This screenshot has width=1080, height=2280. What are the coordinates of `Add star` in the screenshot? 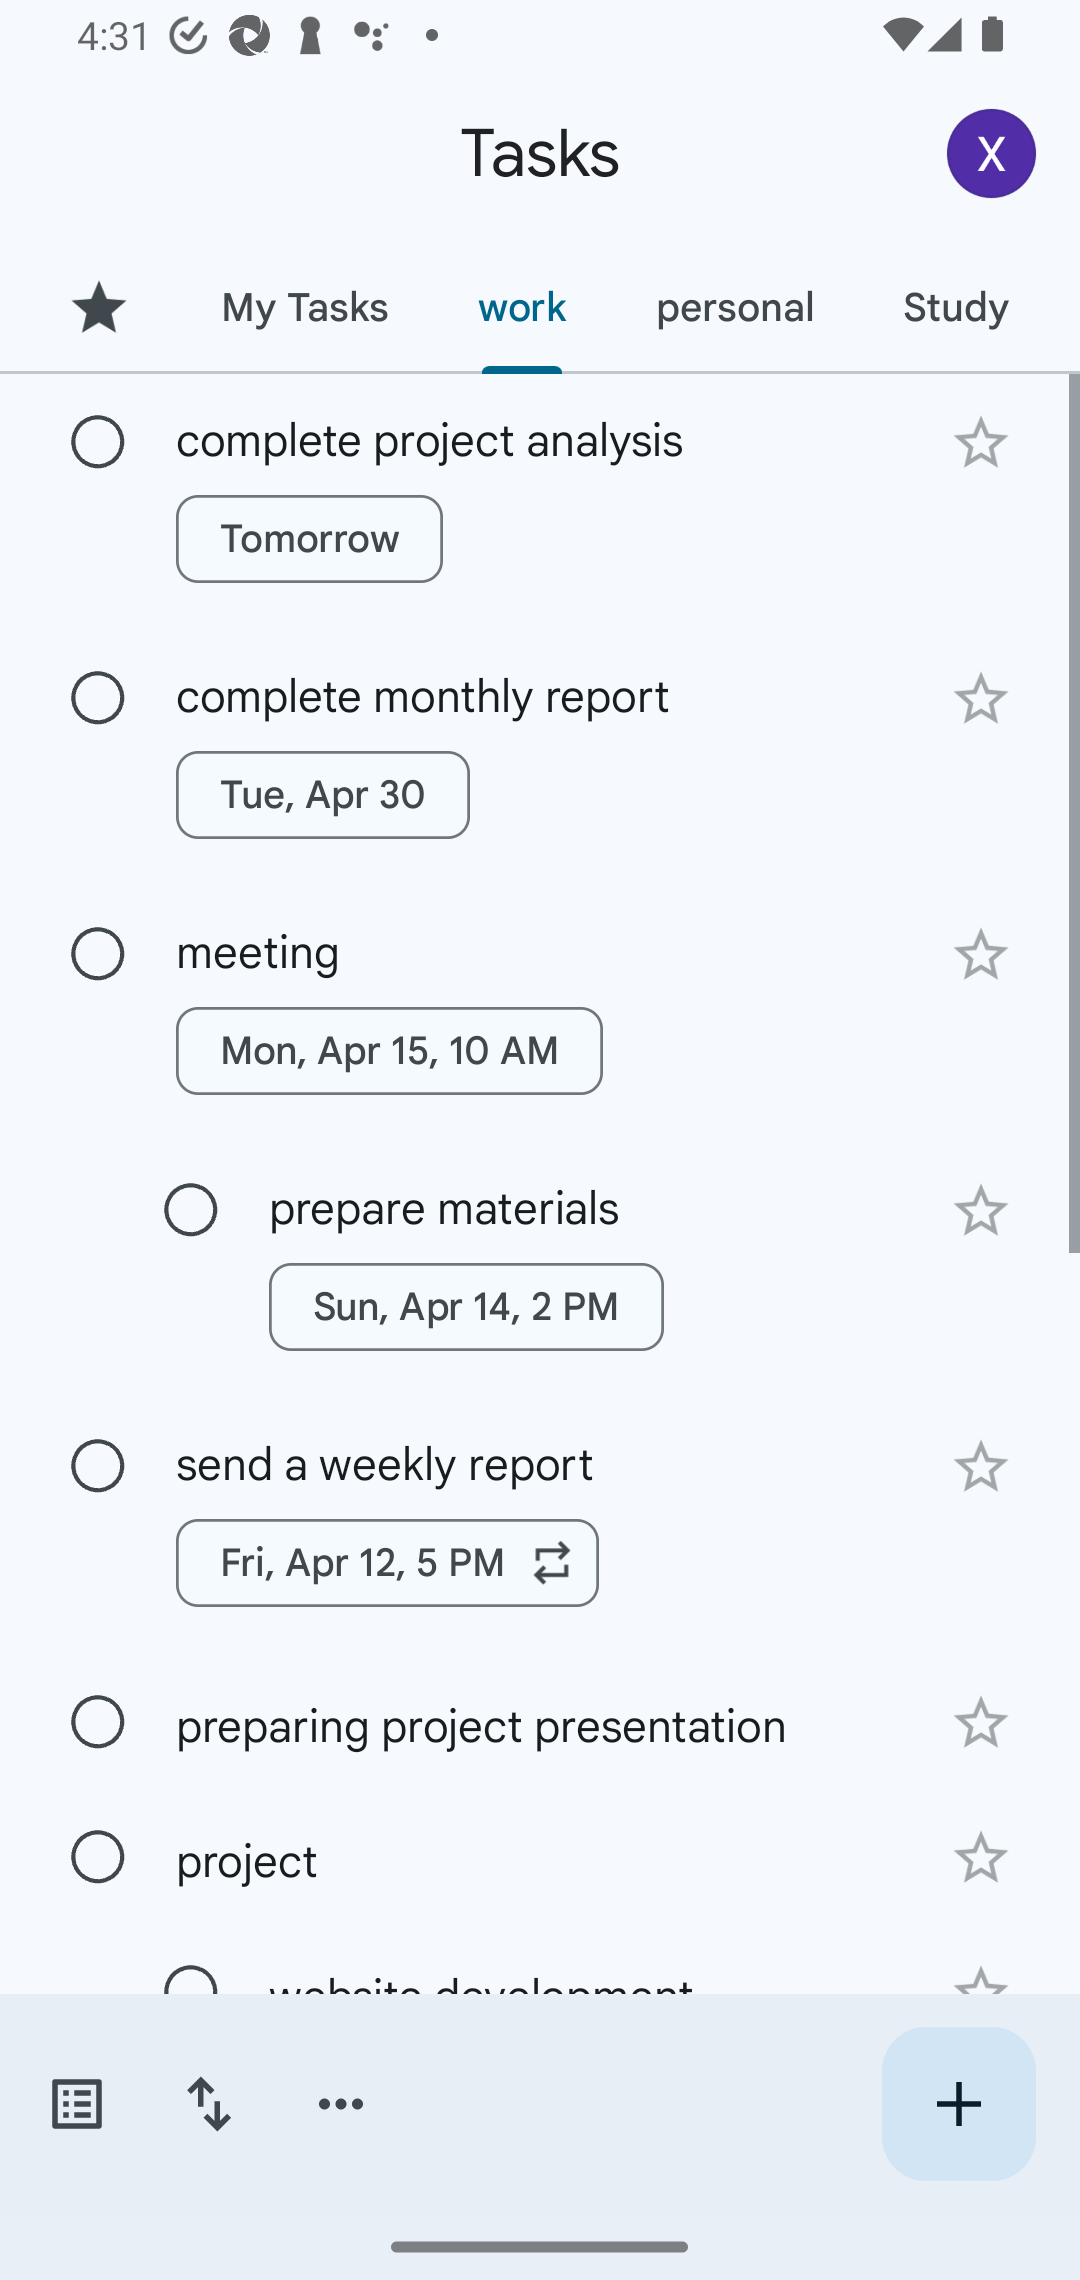 It's located at (980, 442).